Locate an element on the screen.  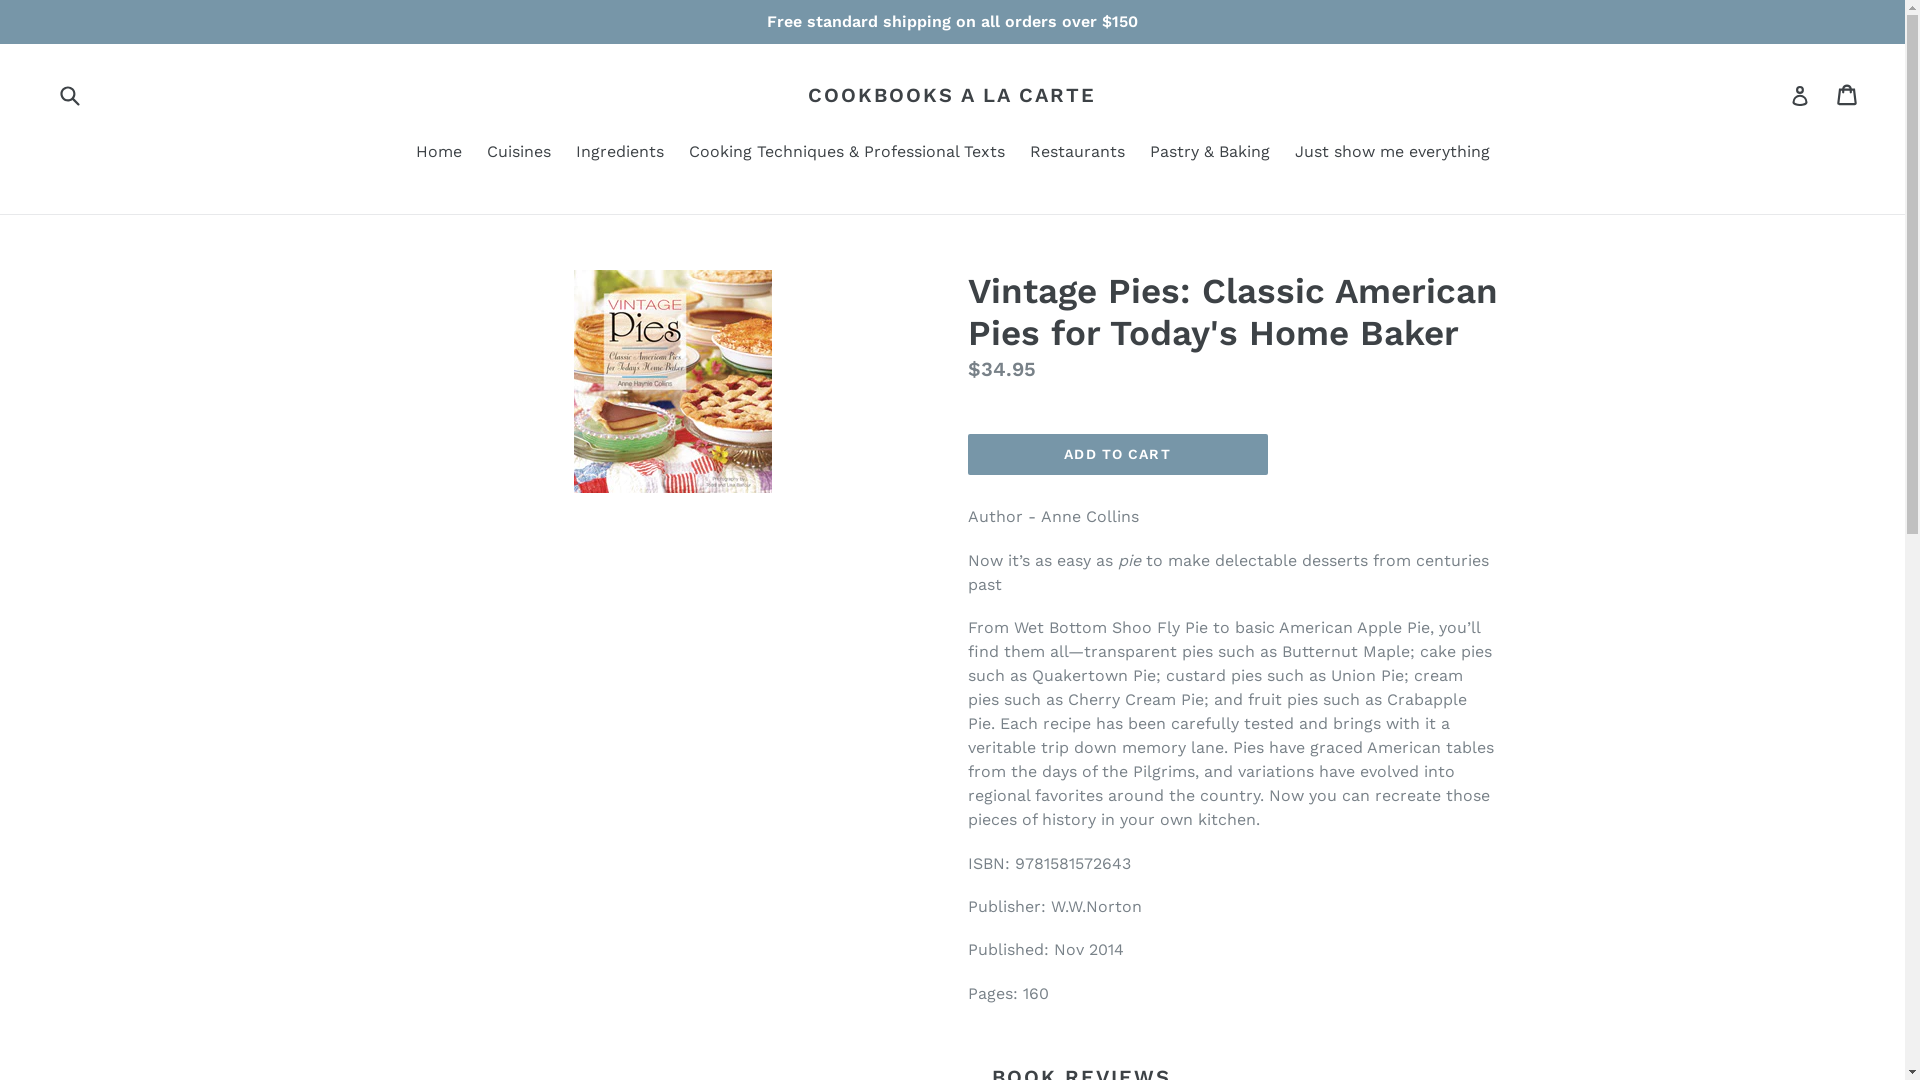
Cuisines is located at coordinates (518, 154).